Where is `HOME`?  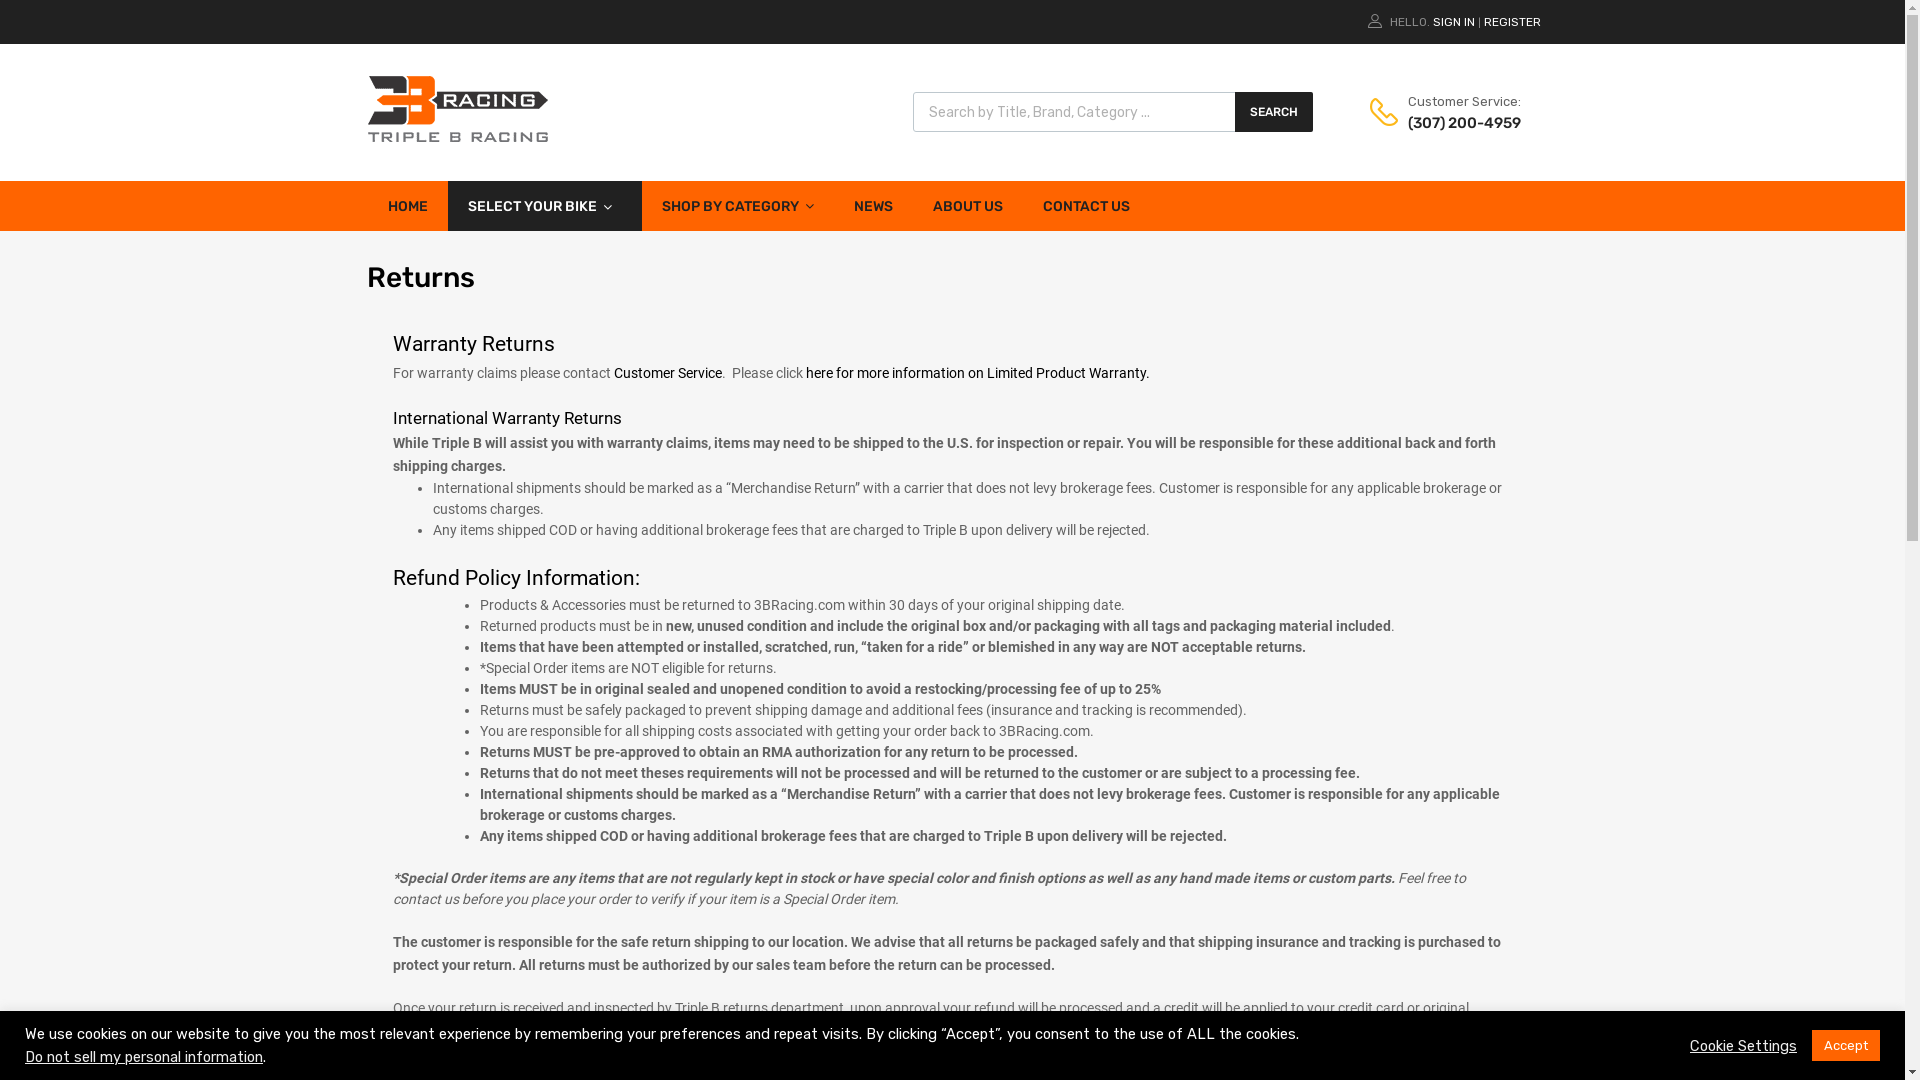
HOME is located at coordinates (408, 206).